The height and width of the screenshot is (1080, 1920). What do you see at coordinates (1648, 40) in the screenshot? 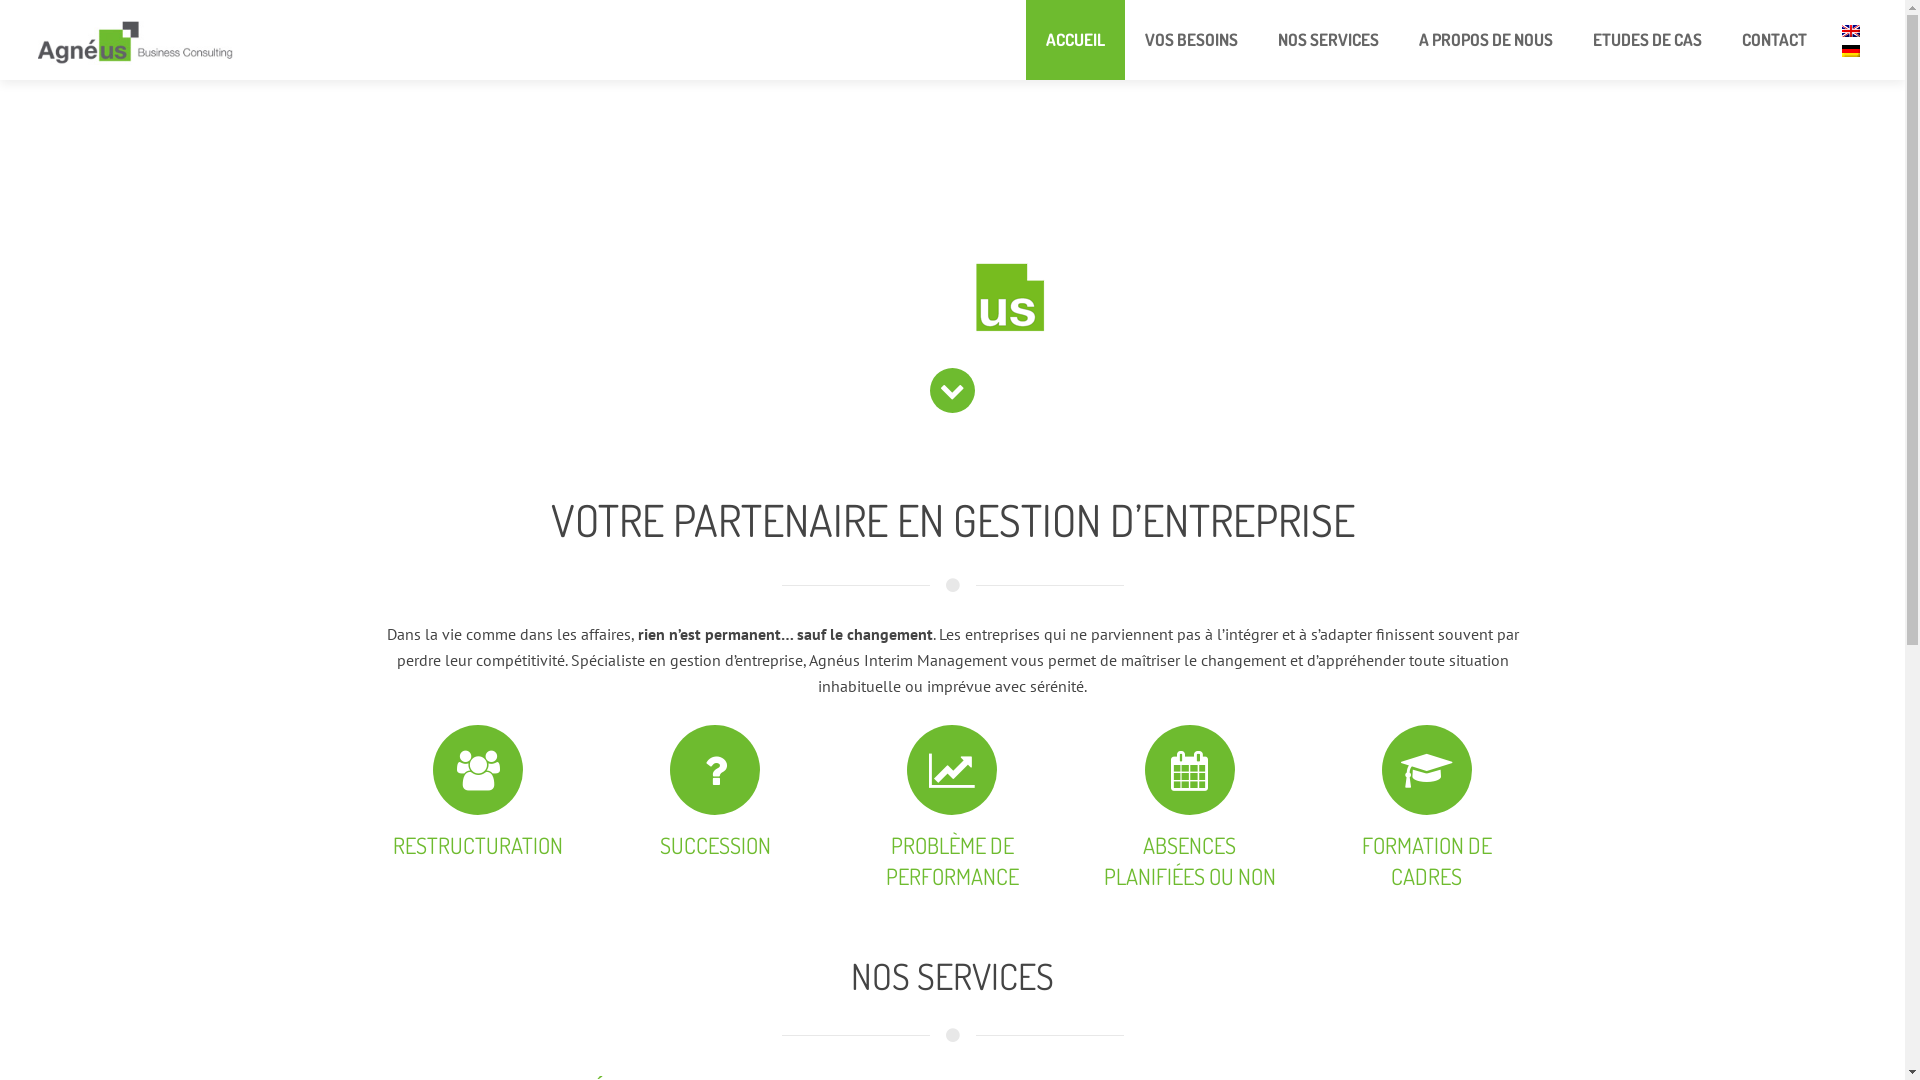
I see `ETUDES DE CAS` at bounding box center [1648, 40].